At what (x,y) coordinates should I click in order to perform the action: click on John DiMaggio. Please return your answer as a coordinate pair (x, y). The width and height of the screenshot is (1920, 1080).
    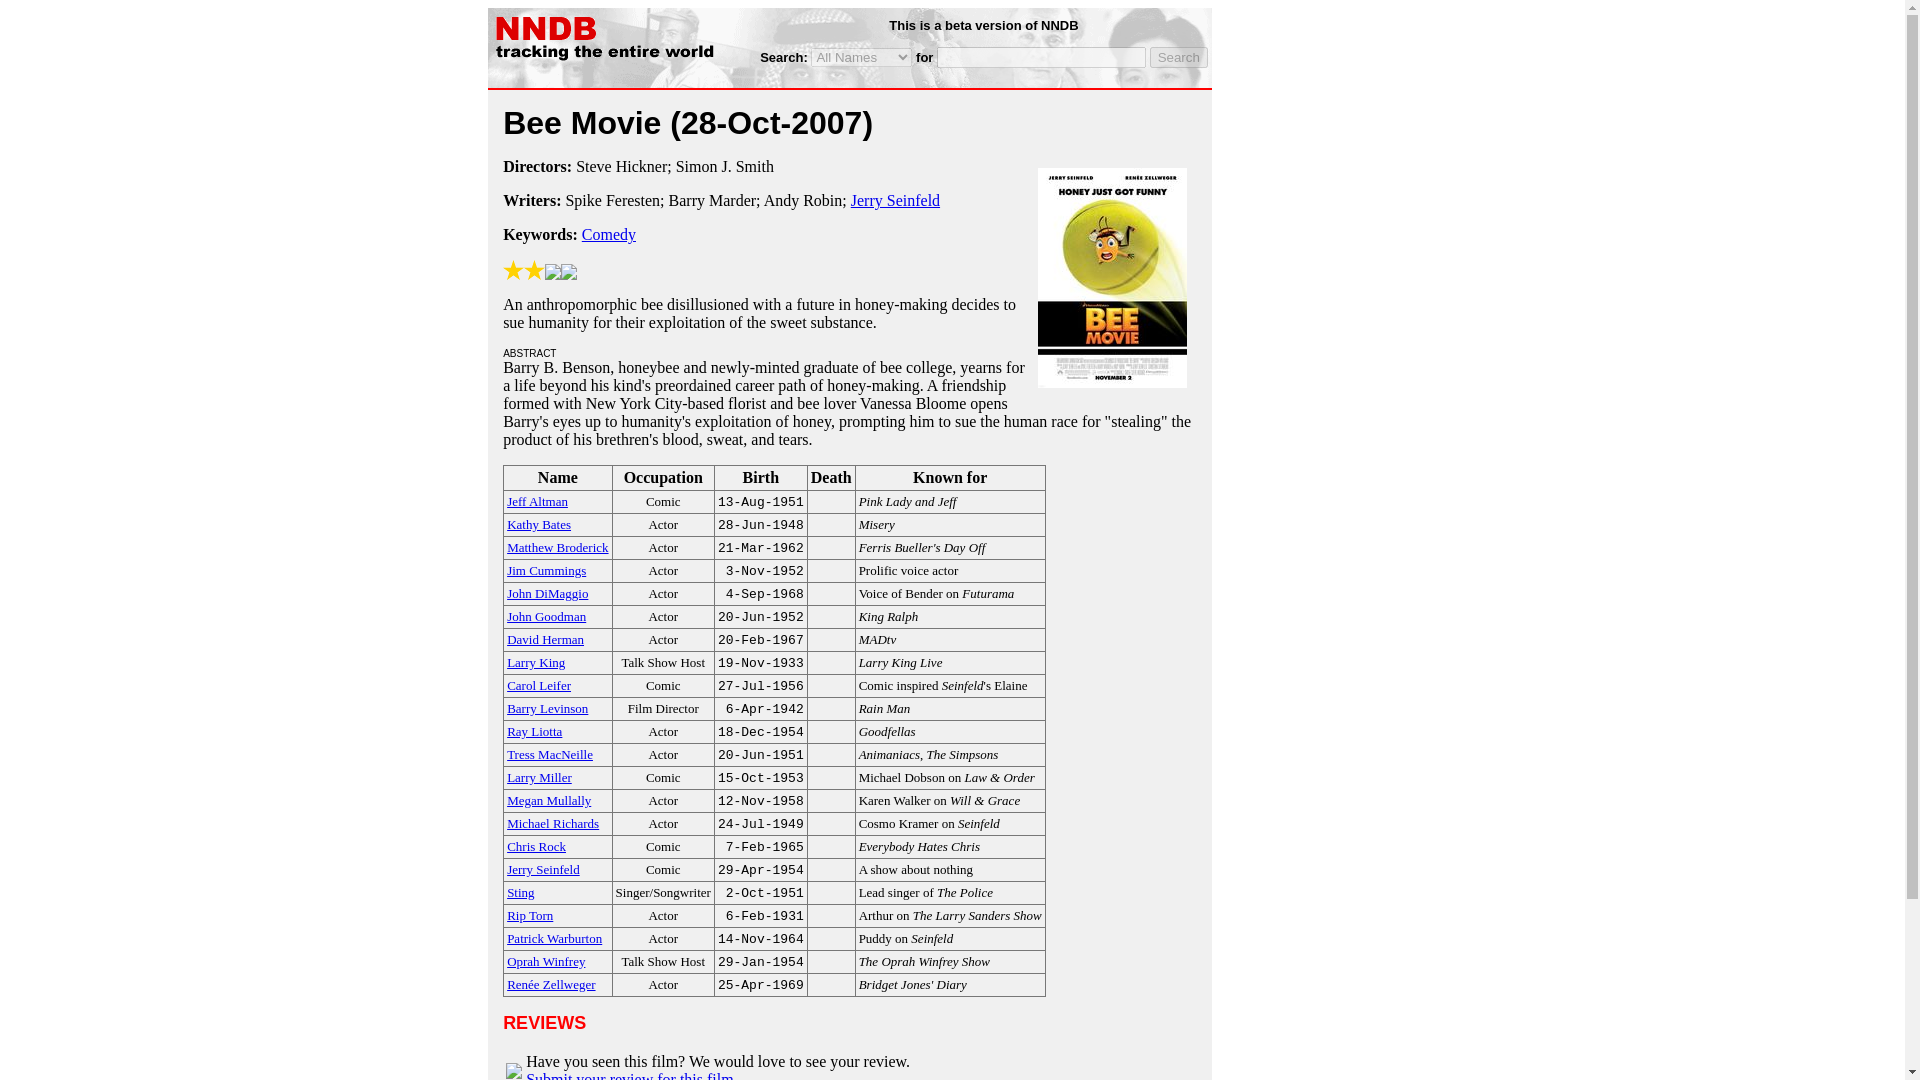
    Looking at the image, I should click on (546, 592).